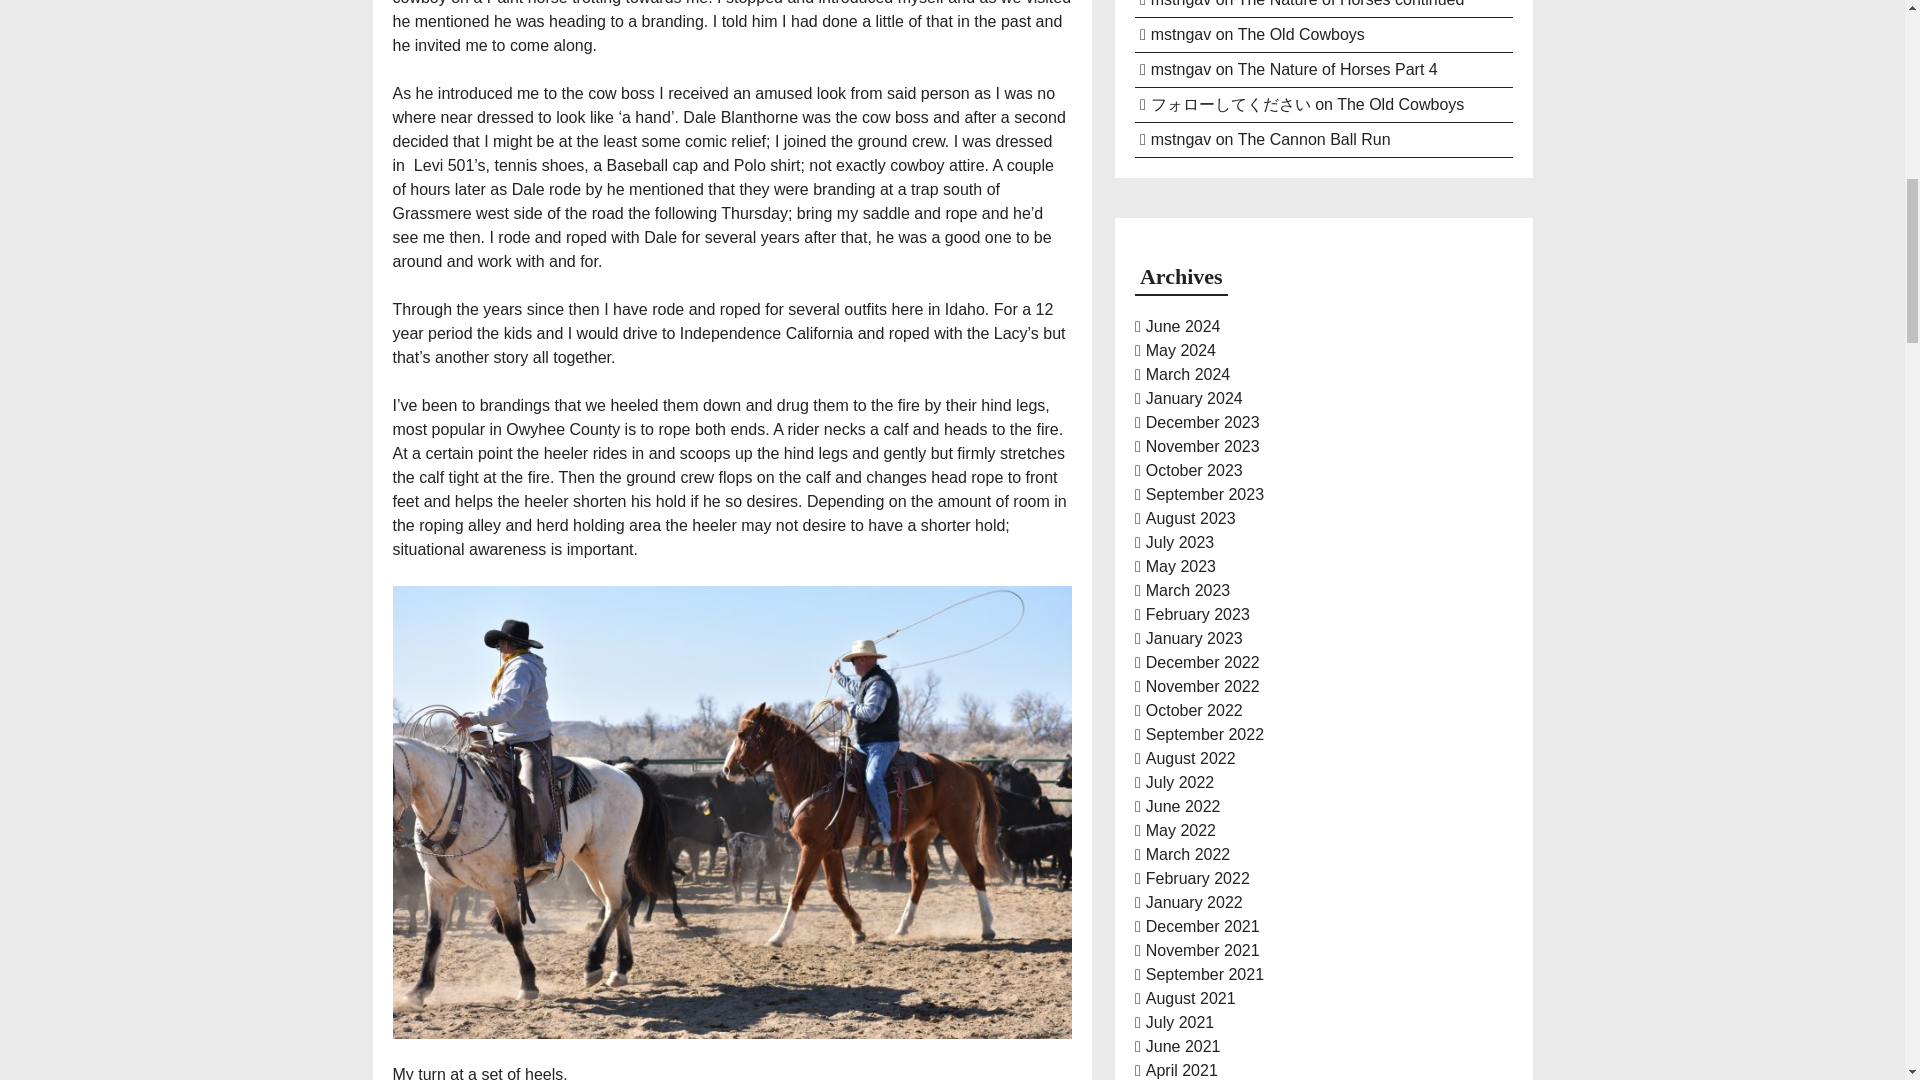 This screenshot has width=1920, height=1080. Describe the element at coordinates (1194, 470) in the screenshot. I see `October 2023` at that location.